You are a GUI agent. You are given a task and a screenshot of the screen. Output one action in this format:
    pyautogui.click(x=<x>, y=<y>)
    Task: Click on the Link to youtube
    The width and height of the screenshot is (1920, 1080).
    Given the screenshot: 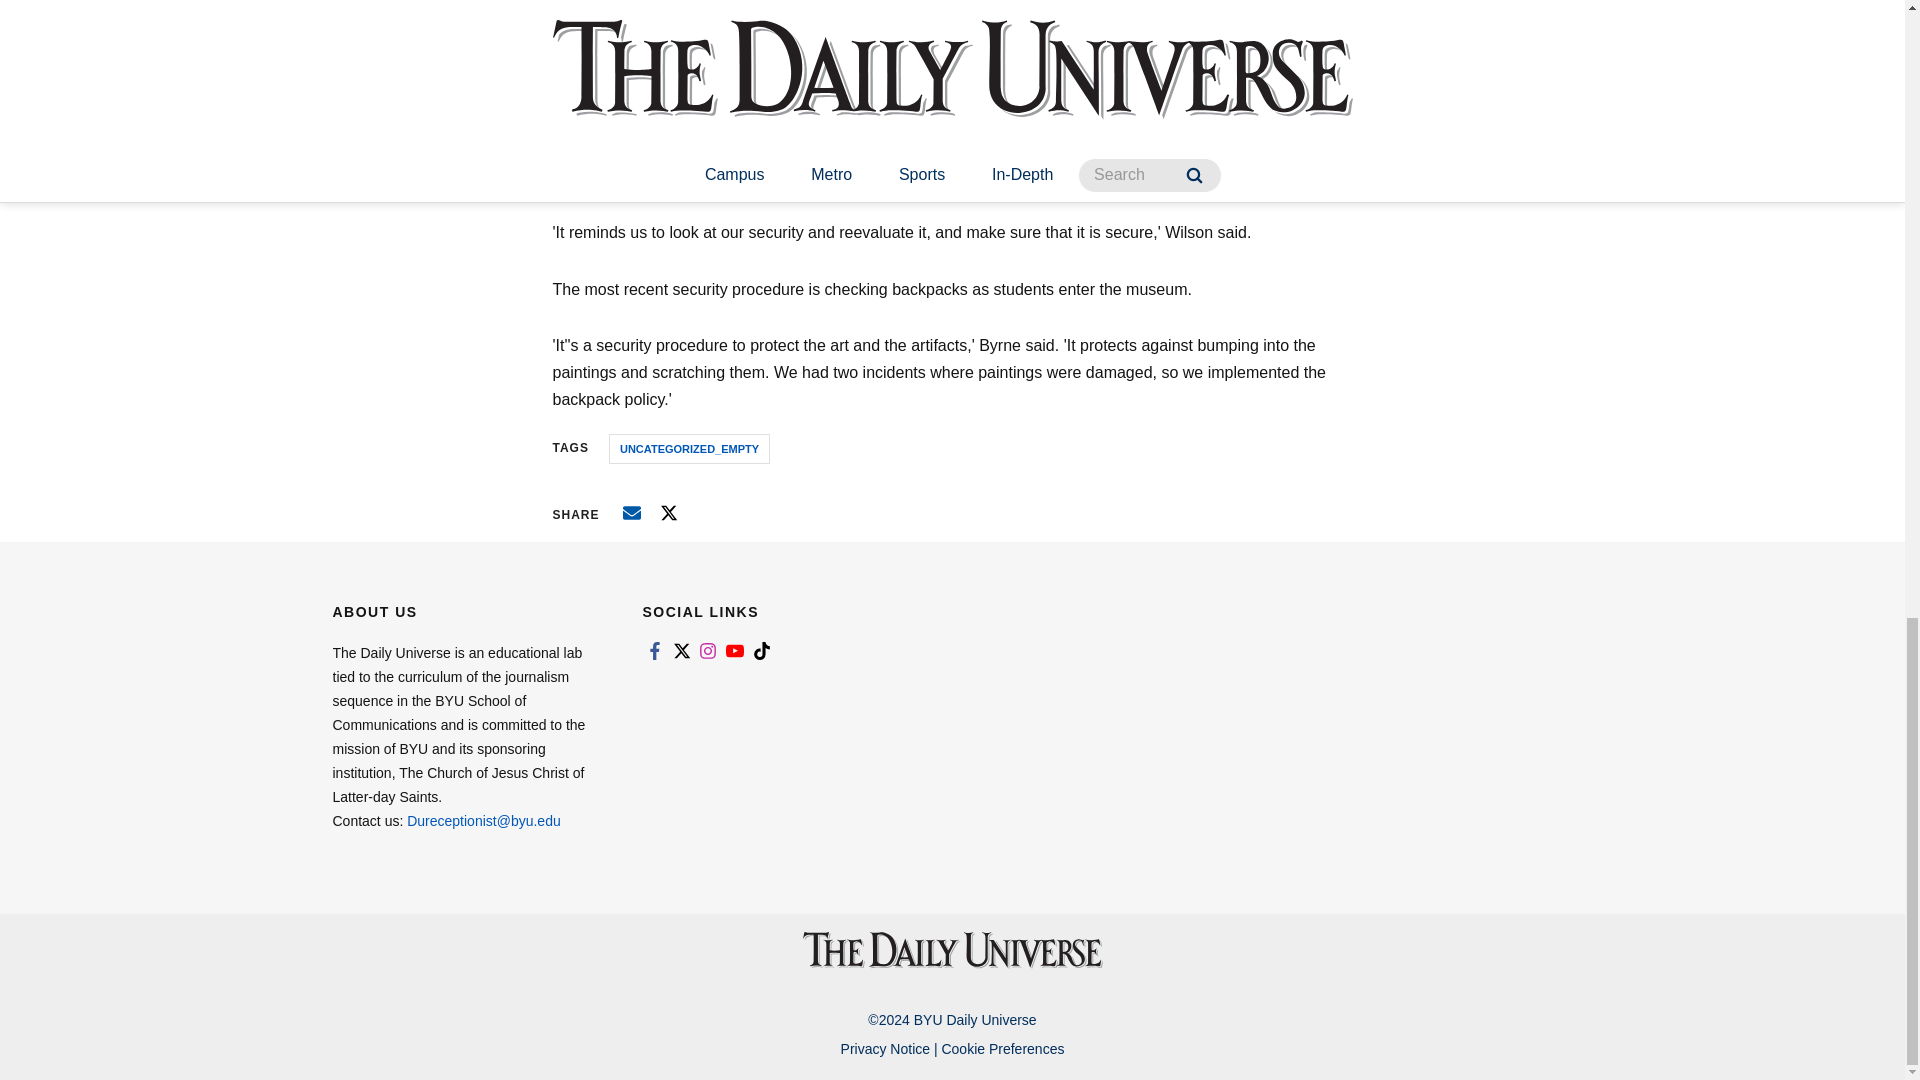 What is the action you would take?
    pyautogui.click(x=734, y=650)
    